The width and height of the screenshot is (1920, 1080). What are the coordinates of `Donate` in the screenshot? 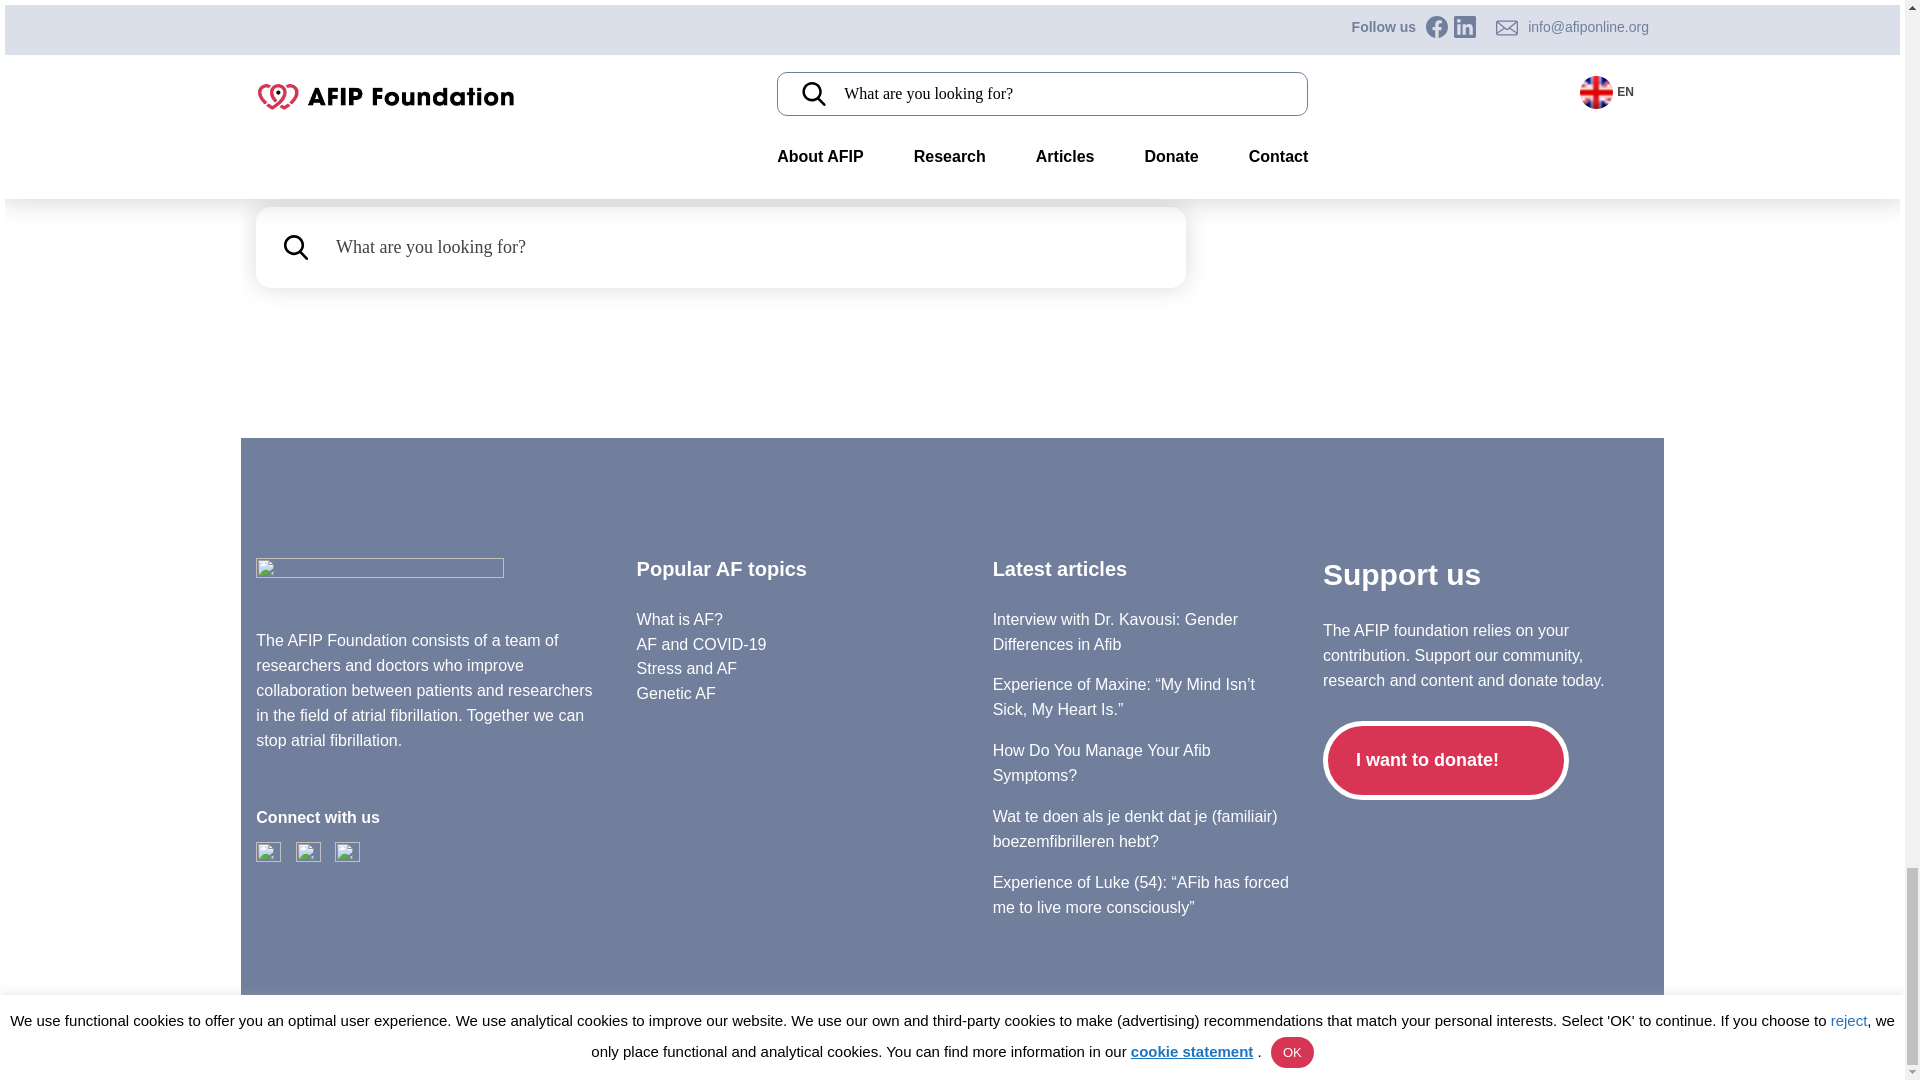 It's located at (1445, 760).